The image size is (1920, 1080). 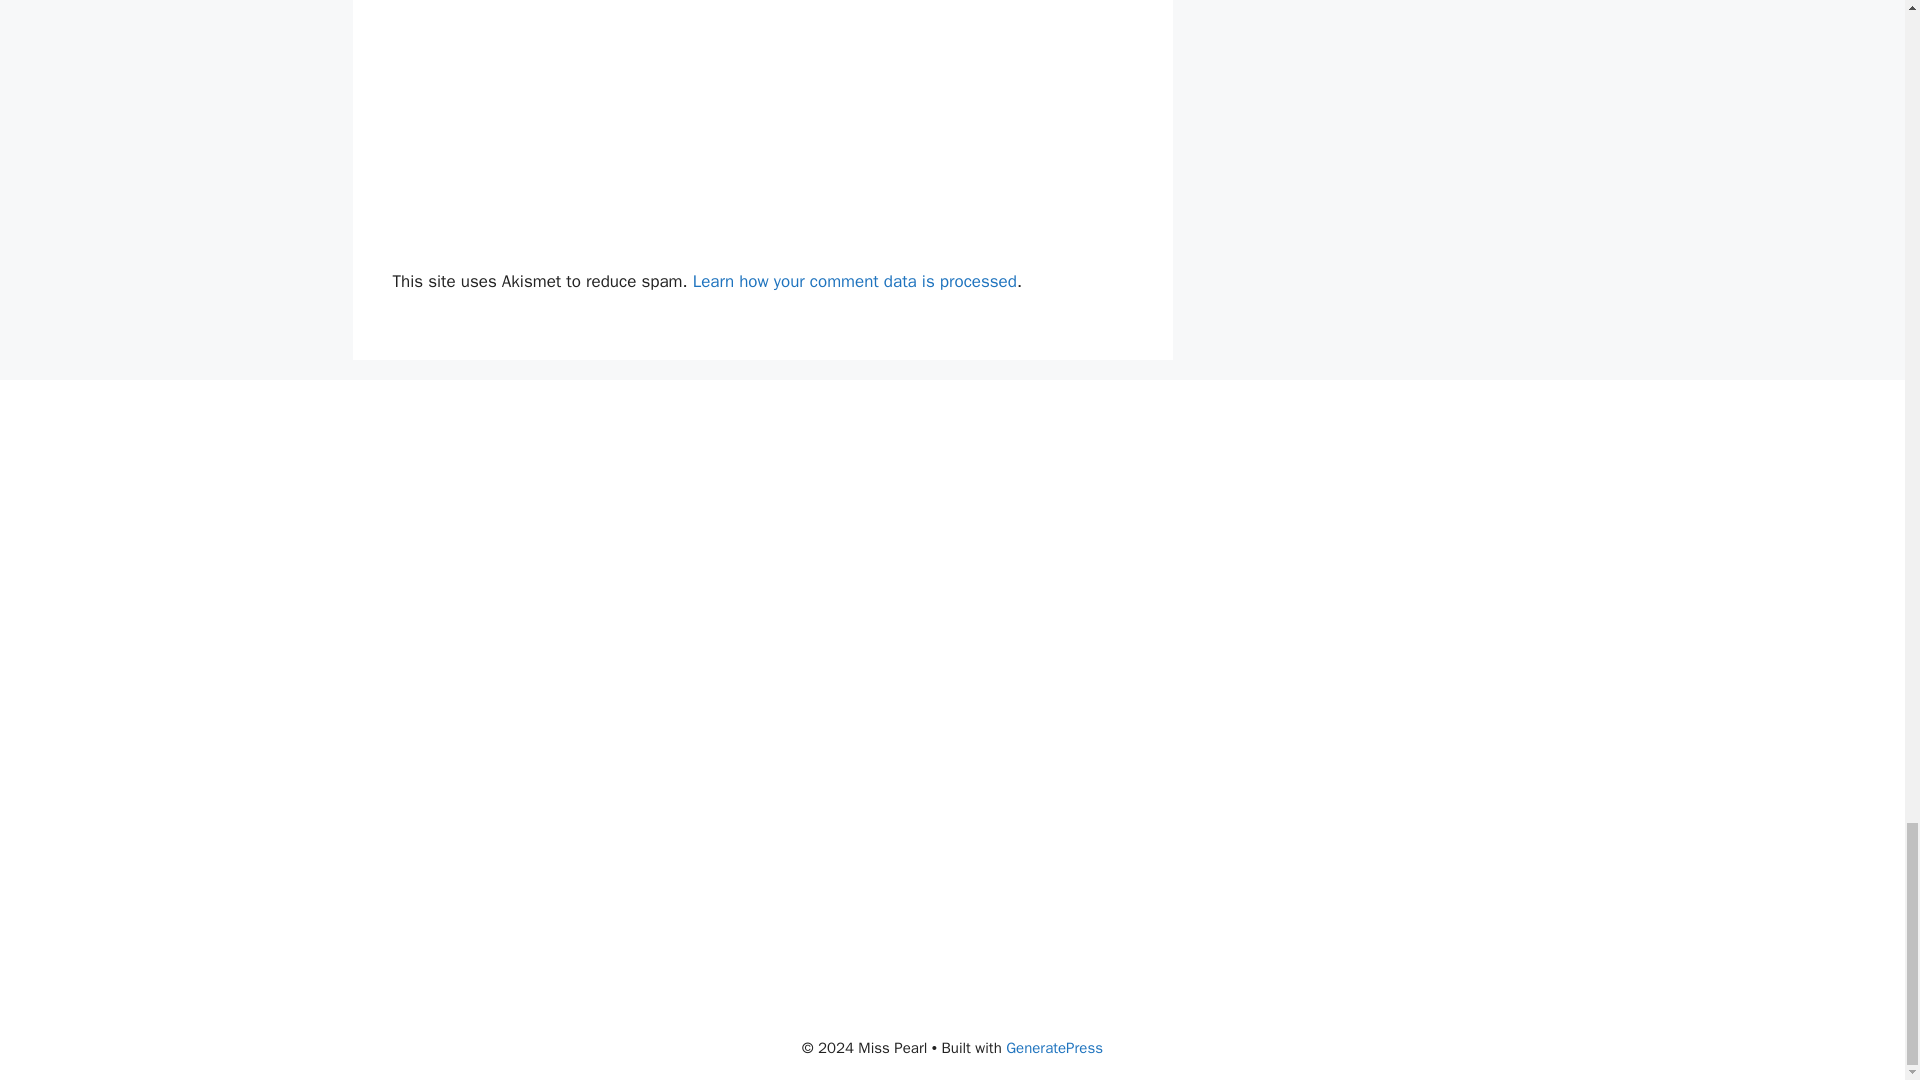 What do you see at coordinates (565, 694) in the screenshot?
I see `Corporate Conditioning` at bounding box center [565, 694].